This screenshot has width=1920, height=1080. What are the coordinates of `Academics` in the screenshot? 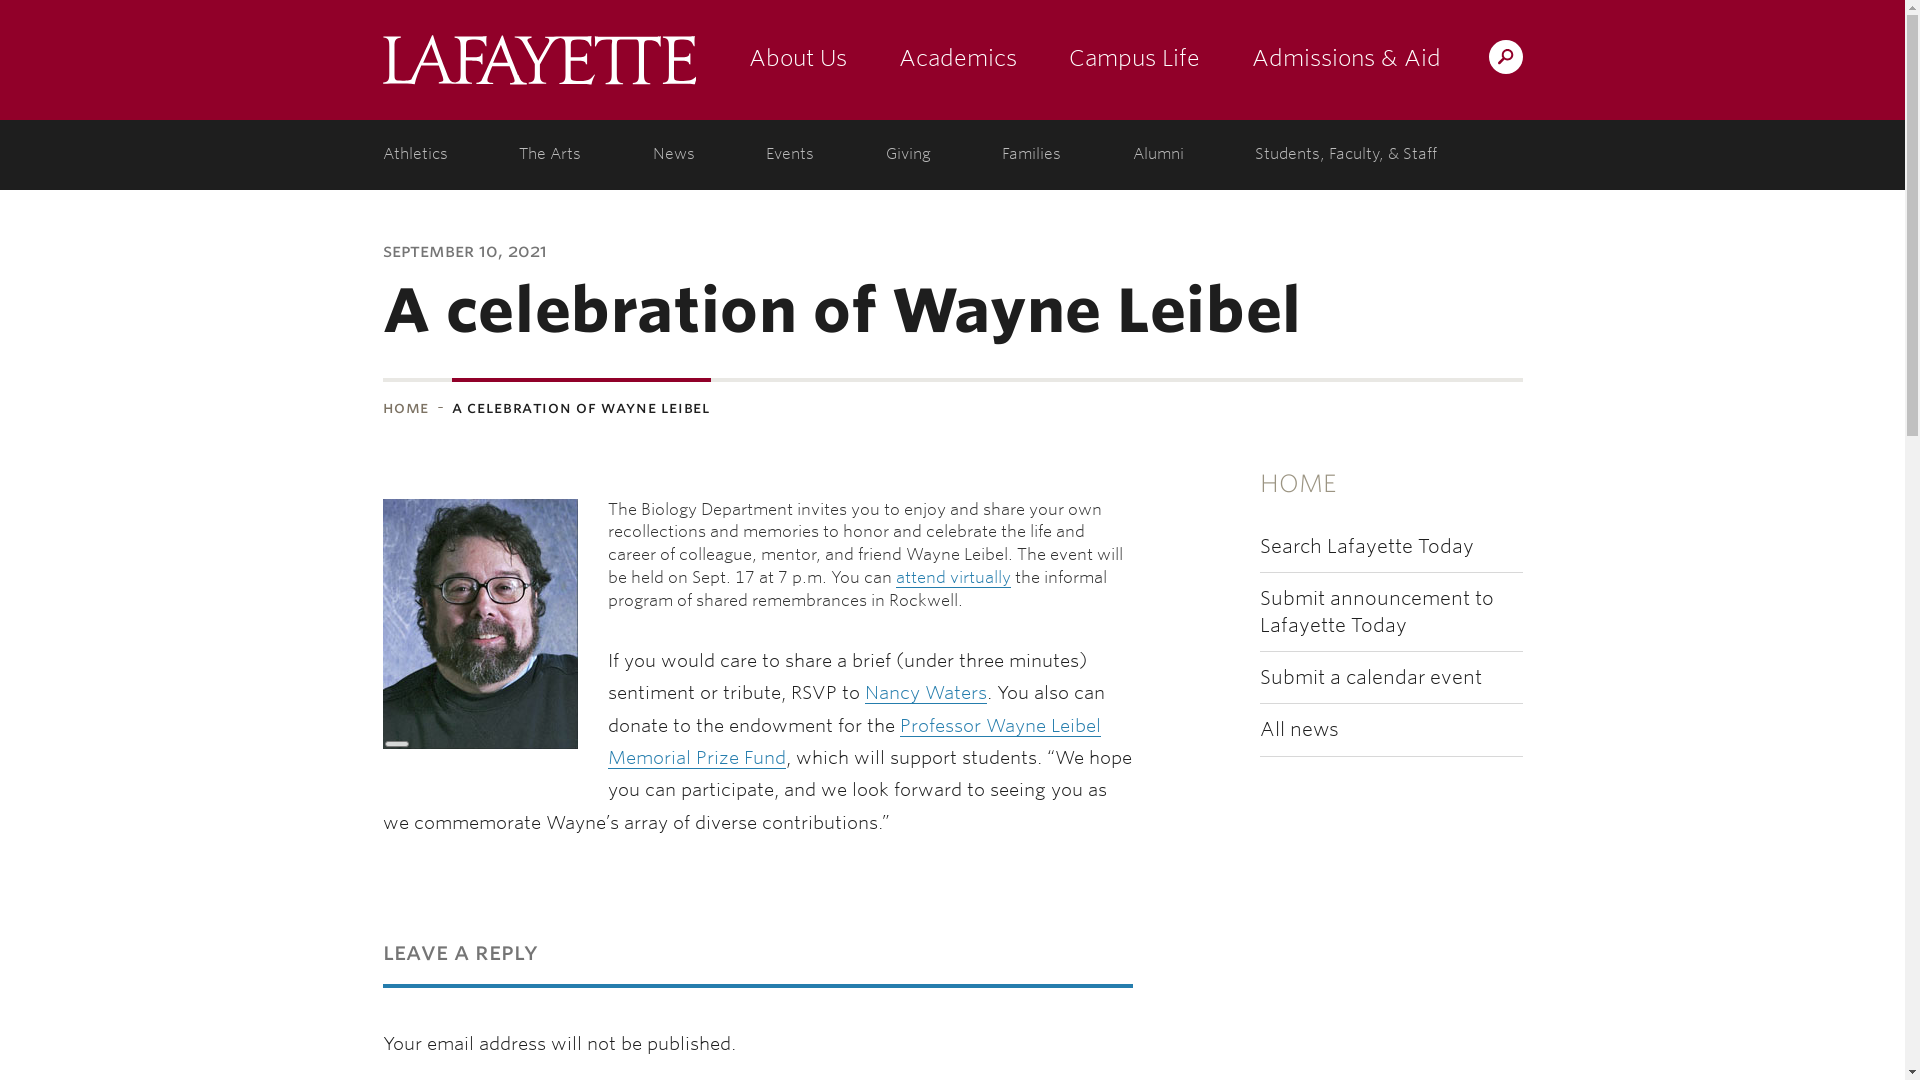 It's located at (956, 60).